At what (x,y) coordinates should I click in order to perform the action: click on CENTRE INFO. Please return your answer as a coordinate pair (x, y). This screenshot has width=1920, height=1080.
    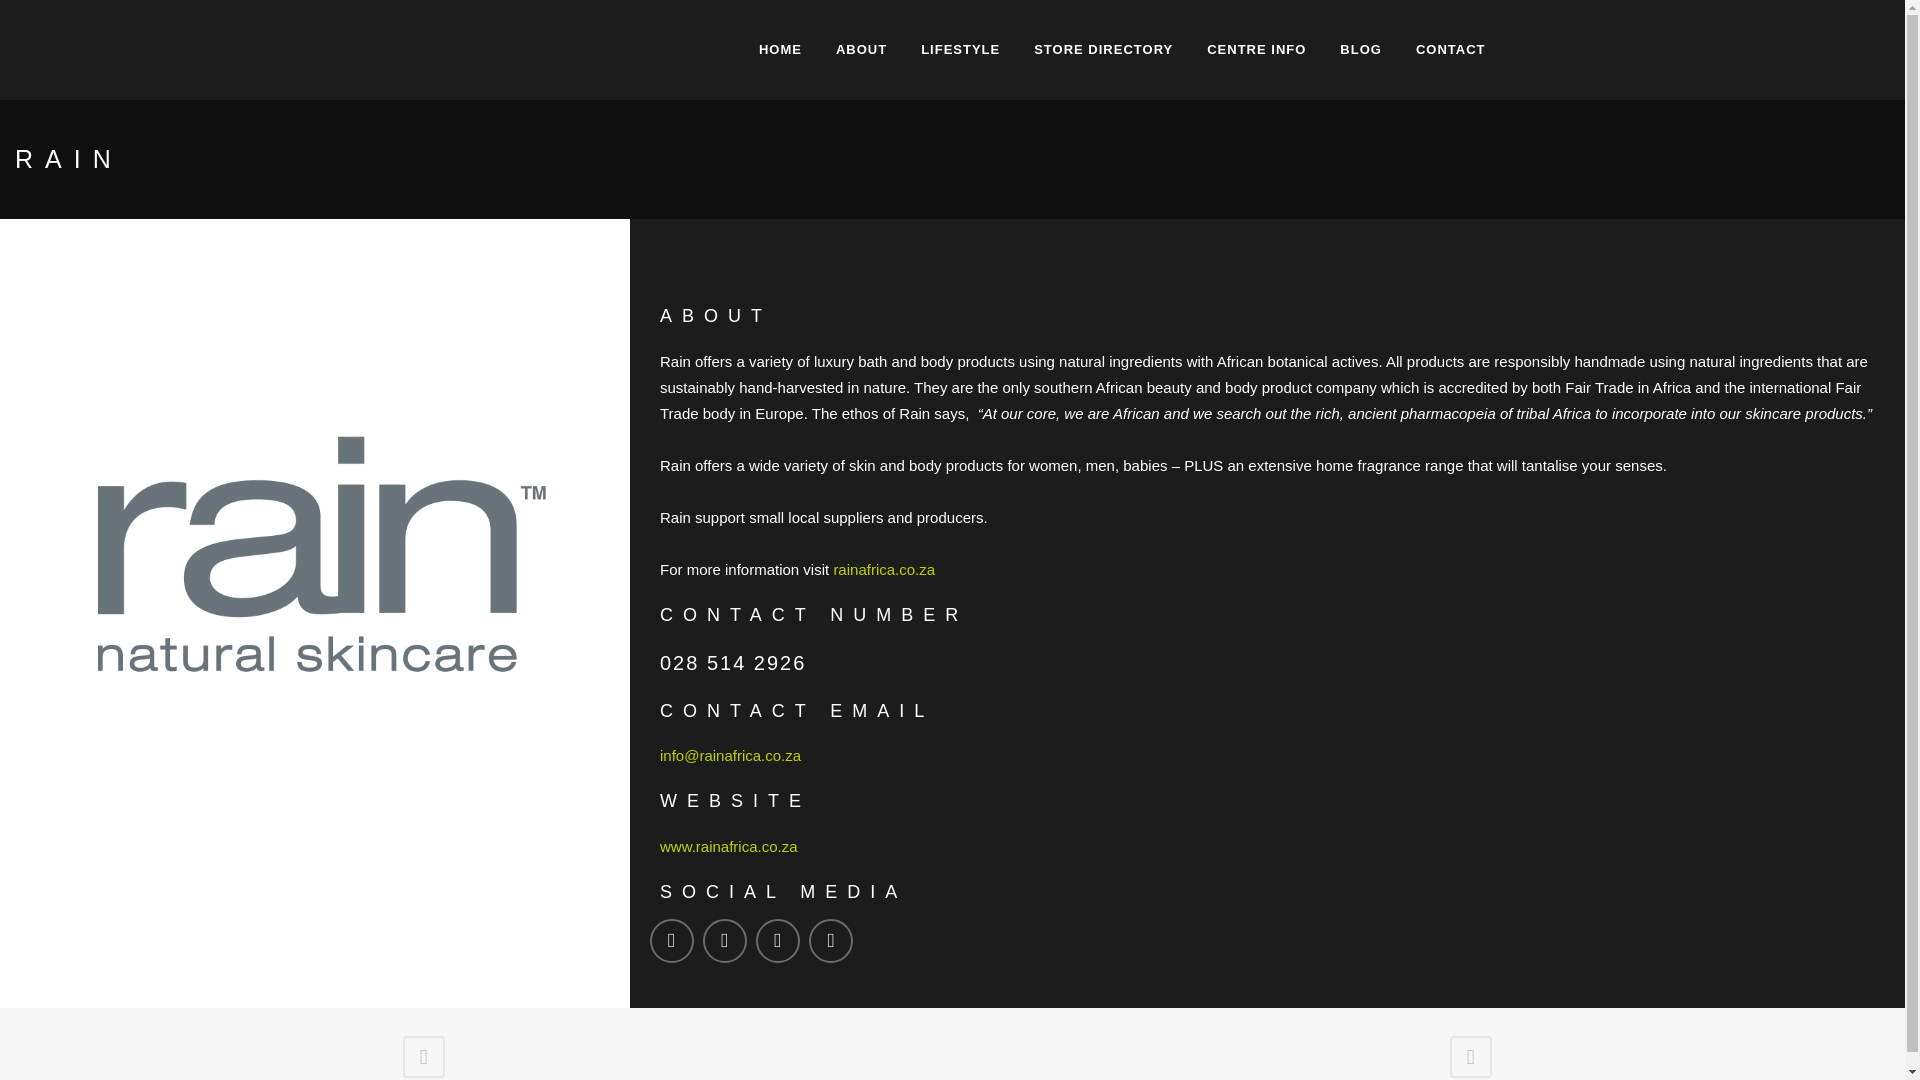
    Looking at the image, I should click on (1256, 50).